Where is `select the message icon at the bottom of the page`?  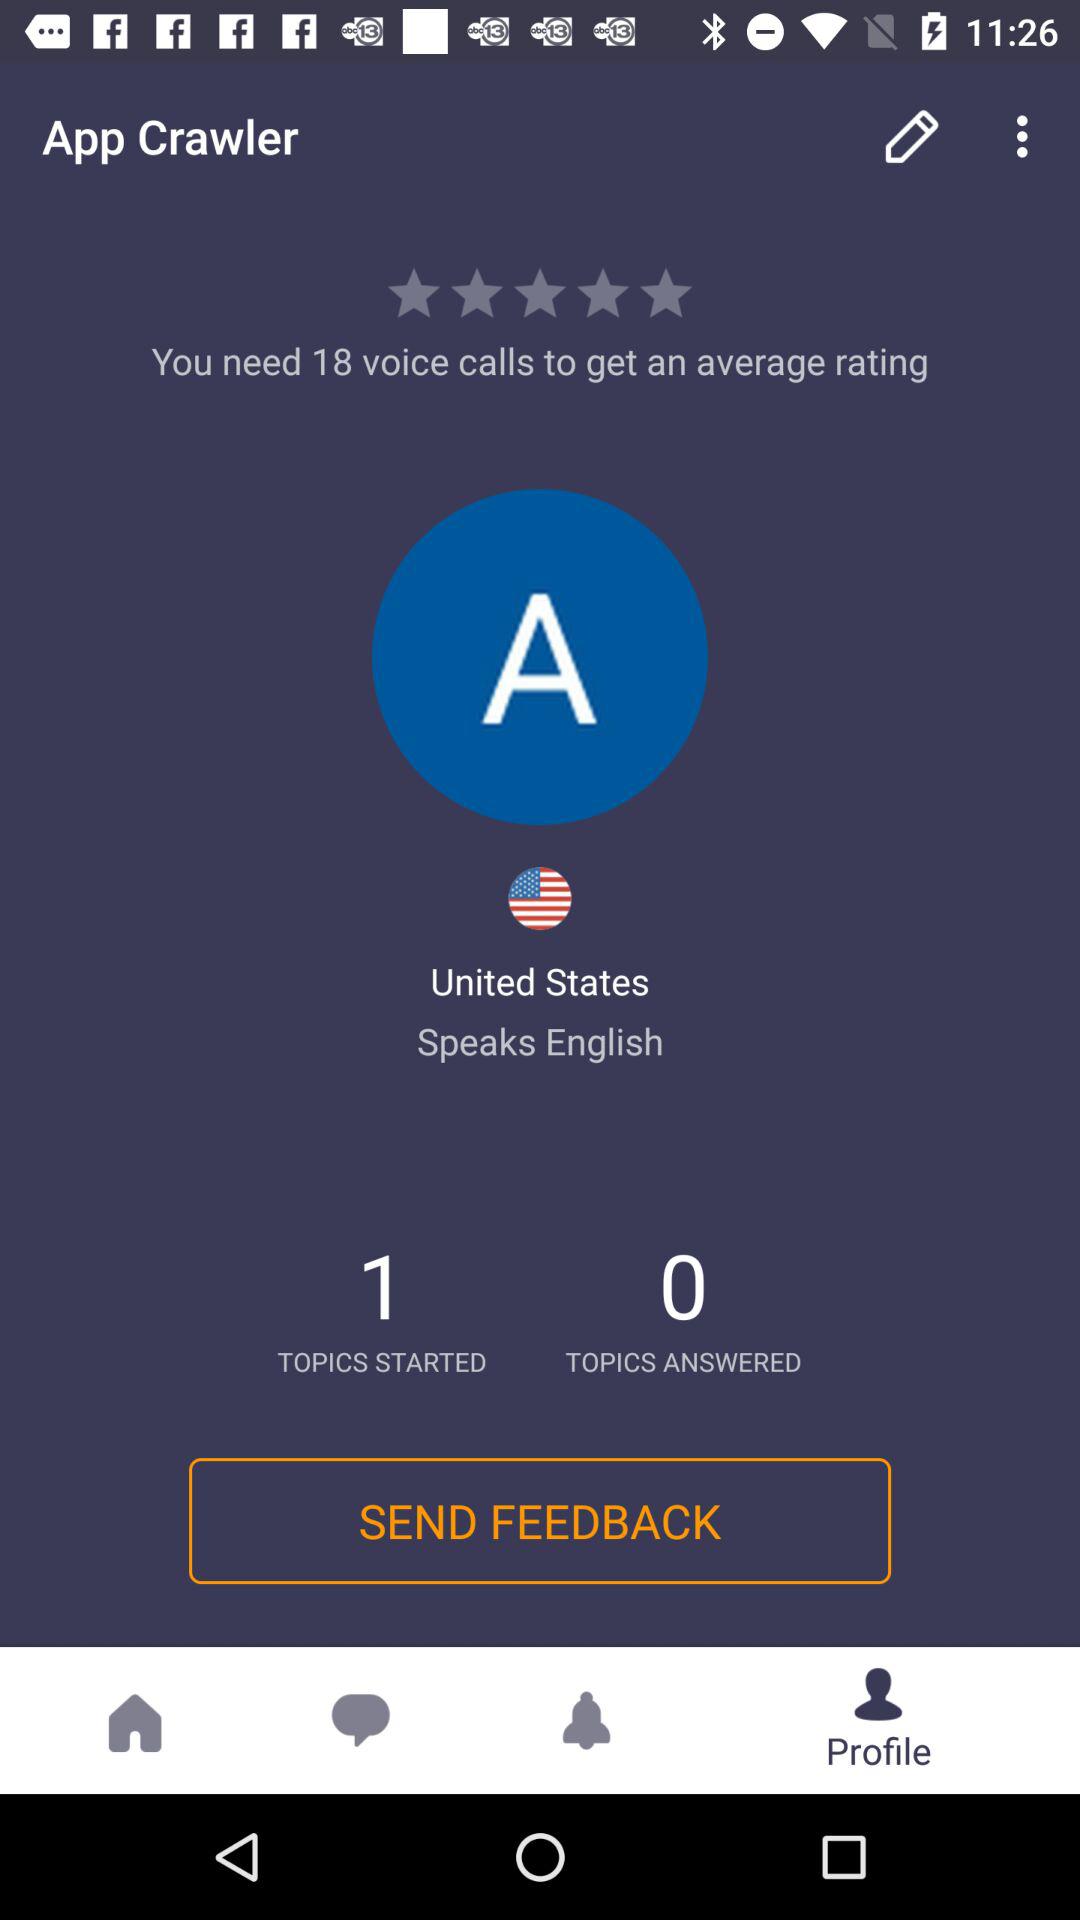
select the message icon at the bottom of the page is located at coordinates (361, 1720).